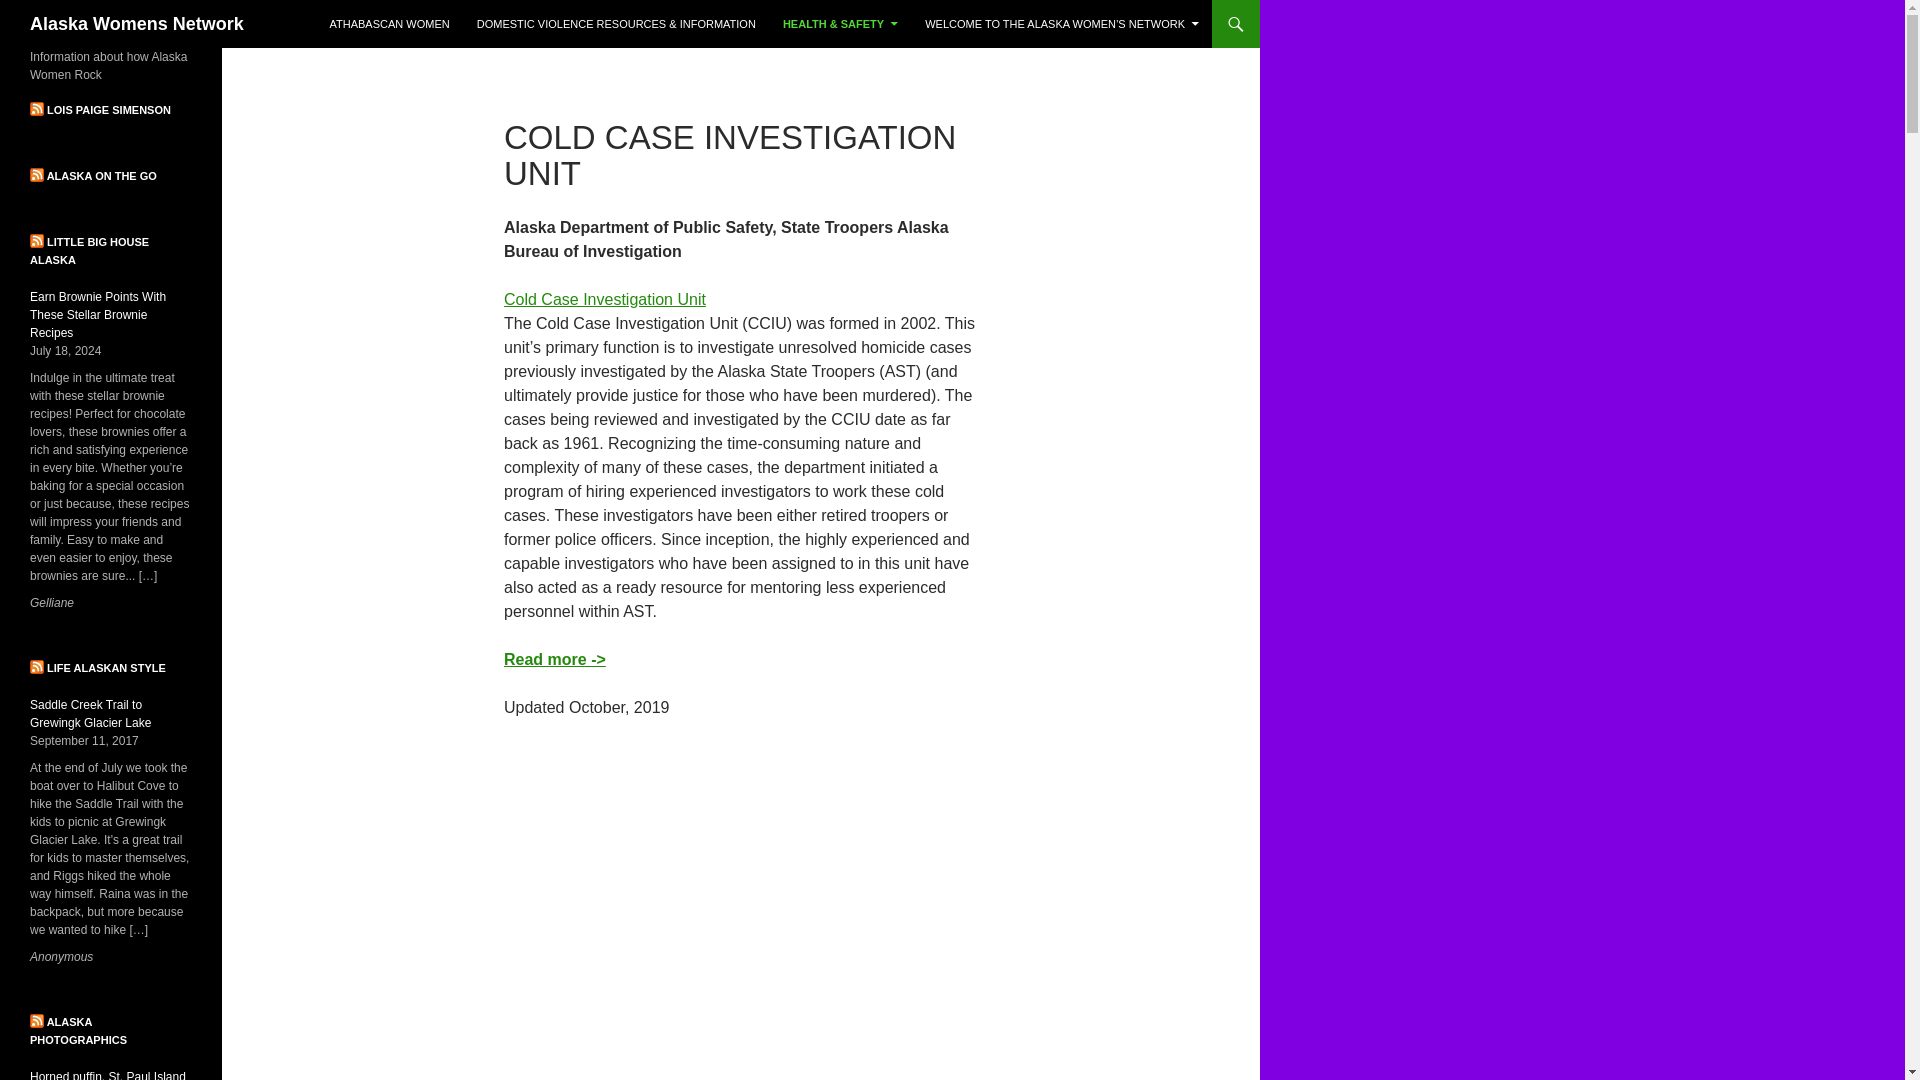 Image resolution: width=1920 pixels, height=1080 pixels. What do you see at coordinates (106, 668) in the screenshot?
I see `LIFE ALASKAN STYLE` at bounding box center [106, 668].